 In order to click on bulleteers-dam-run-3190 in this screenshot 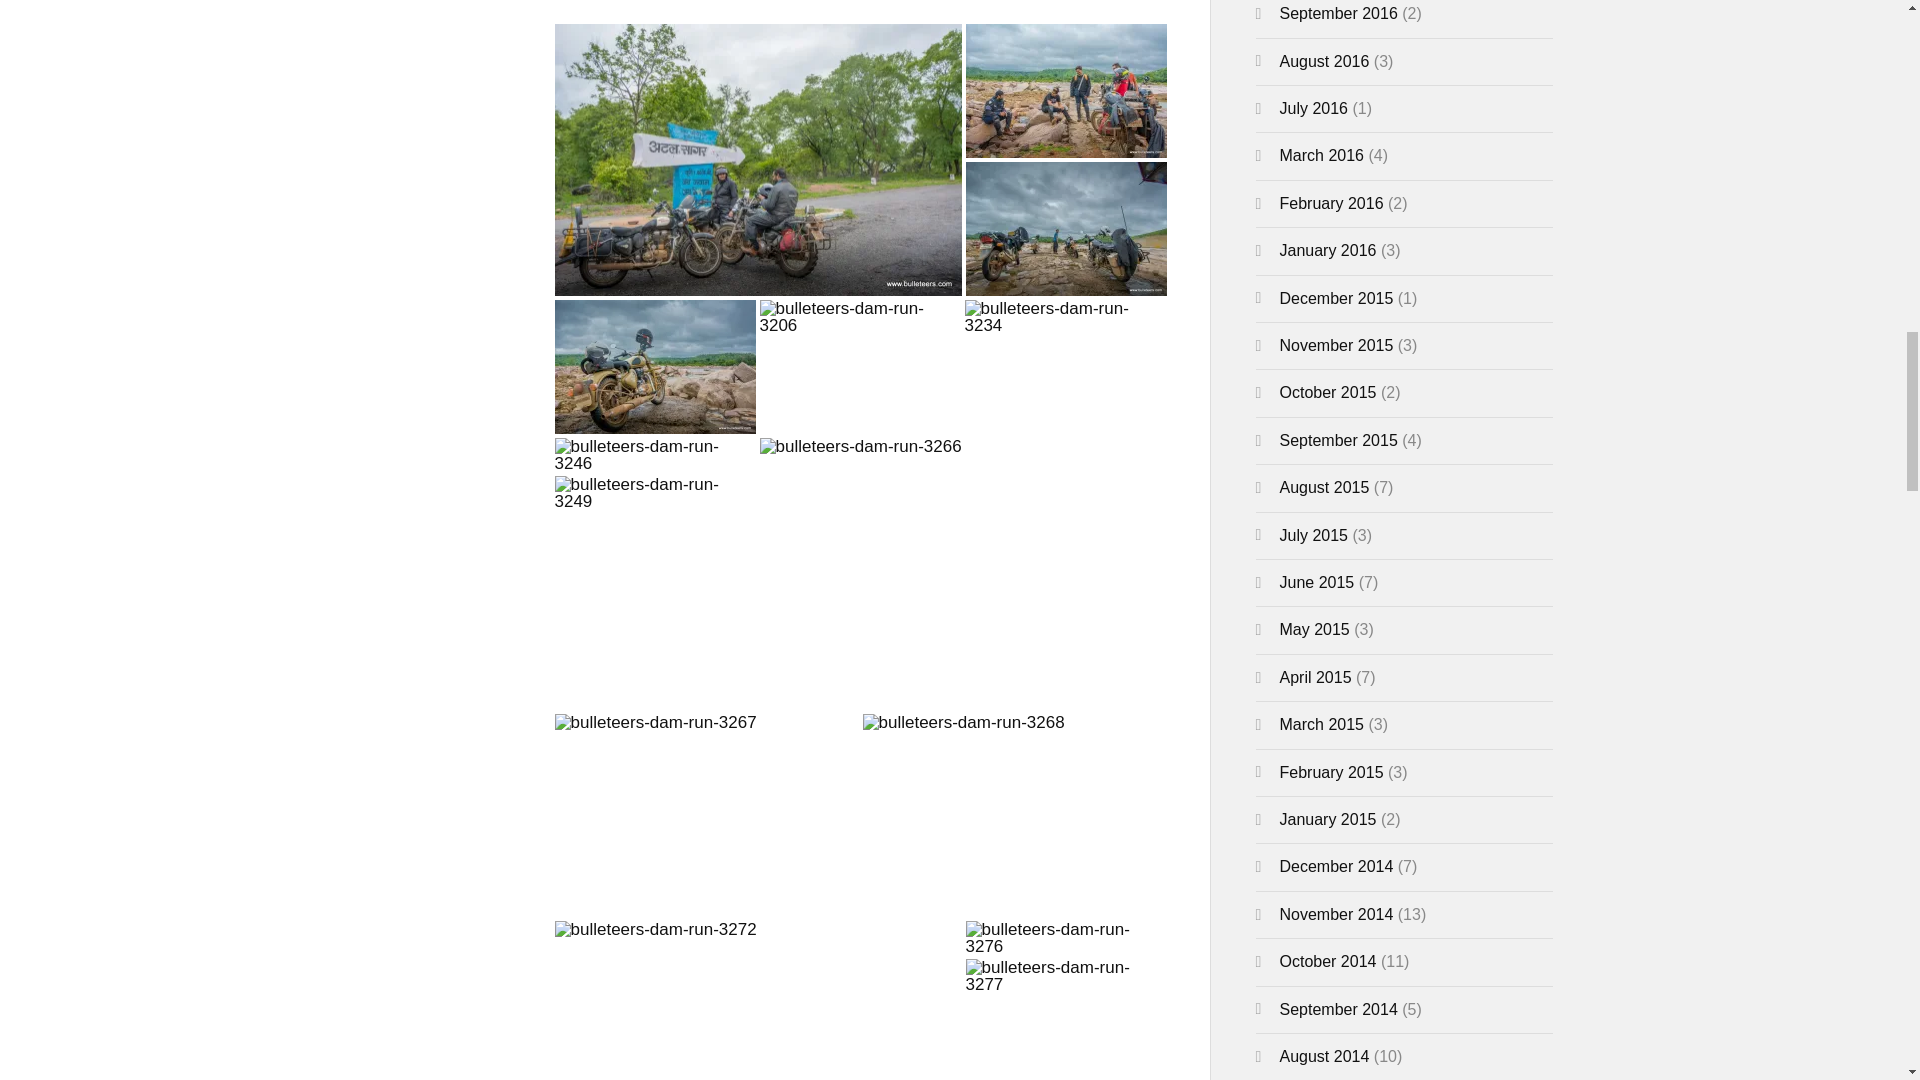, I will do `click(1066, 90)`.